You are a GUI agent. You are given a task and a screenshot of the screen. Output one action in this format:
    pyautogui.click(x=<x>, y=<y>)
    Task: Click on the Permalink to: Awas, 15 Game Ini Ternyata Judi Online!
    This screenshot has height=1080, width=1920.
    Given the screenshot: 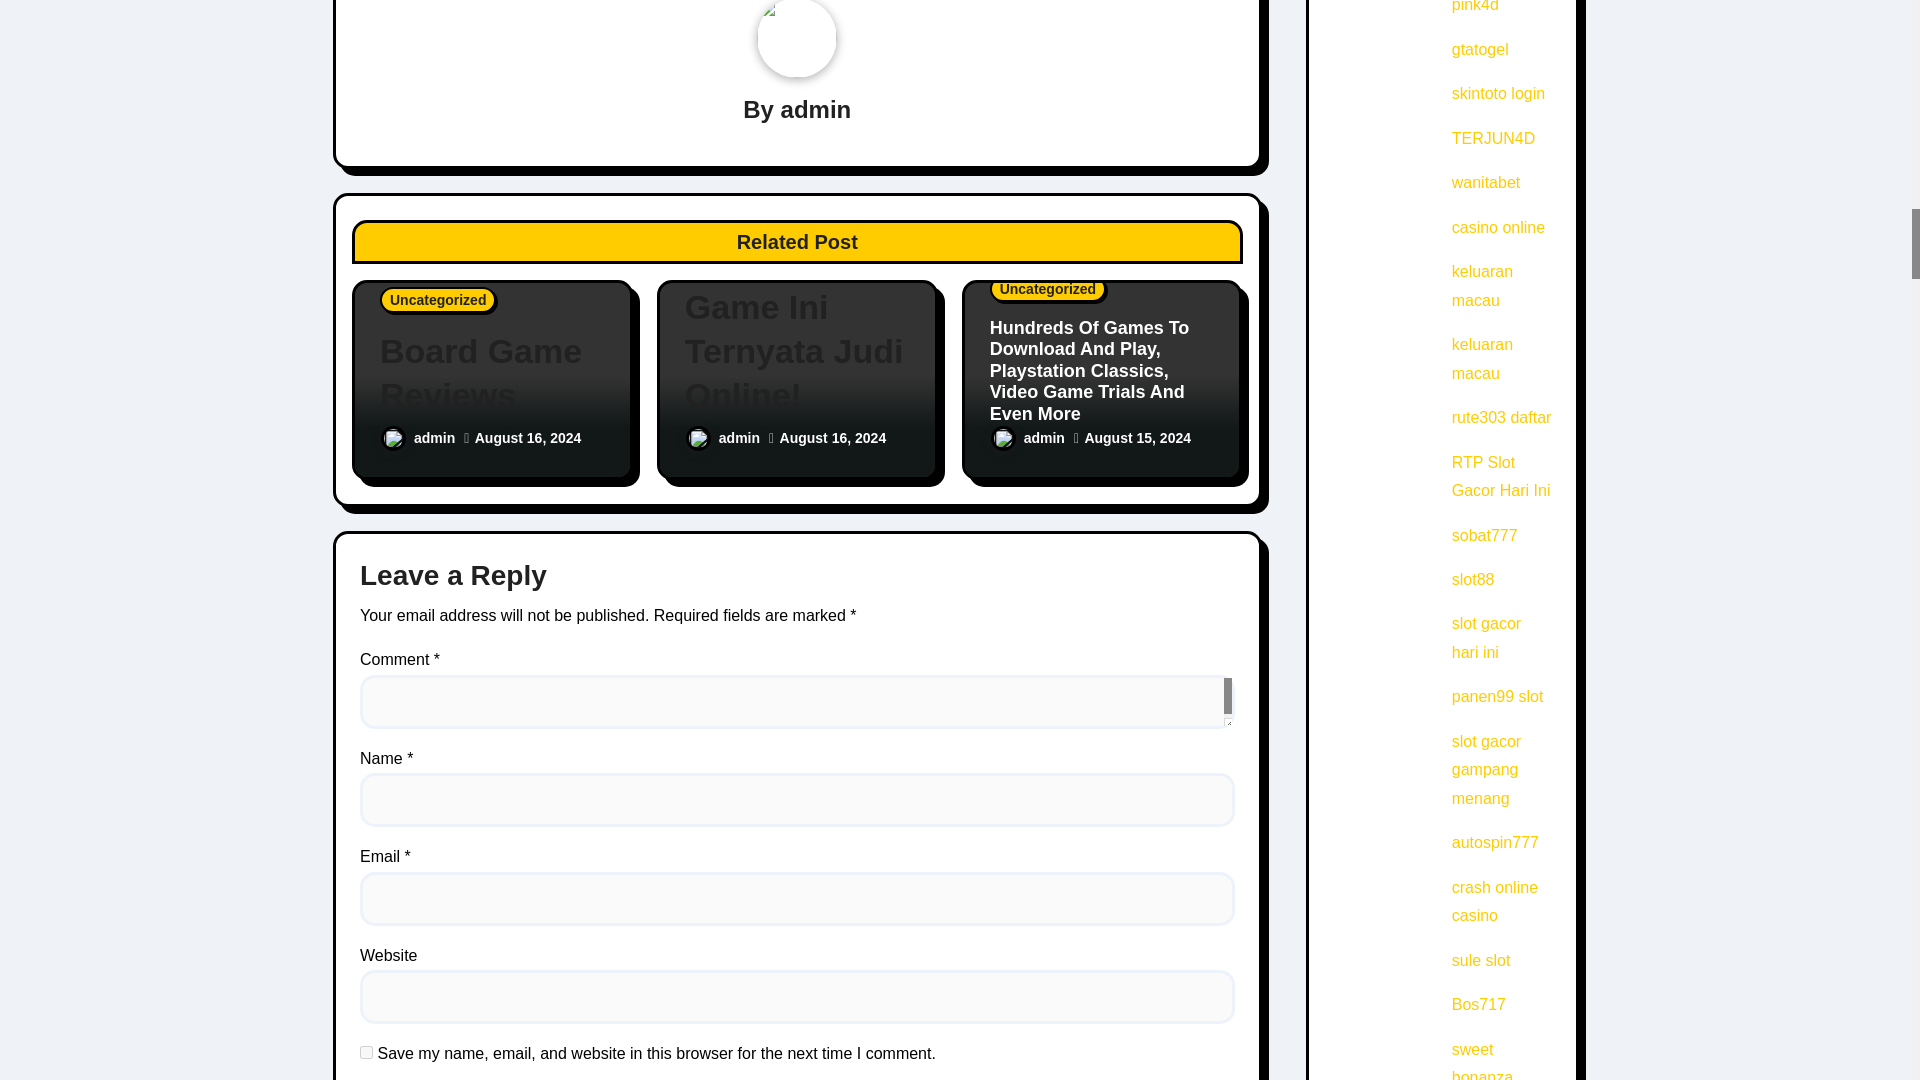 What is the action you would take?
    pyautogui.click(x=798, y=328)
    